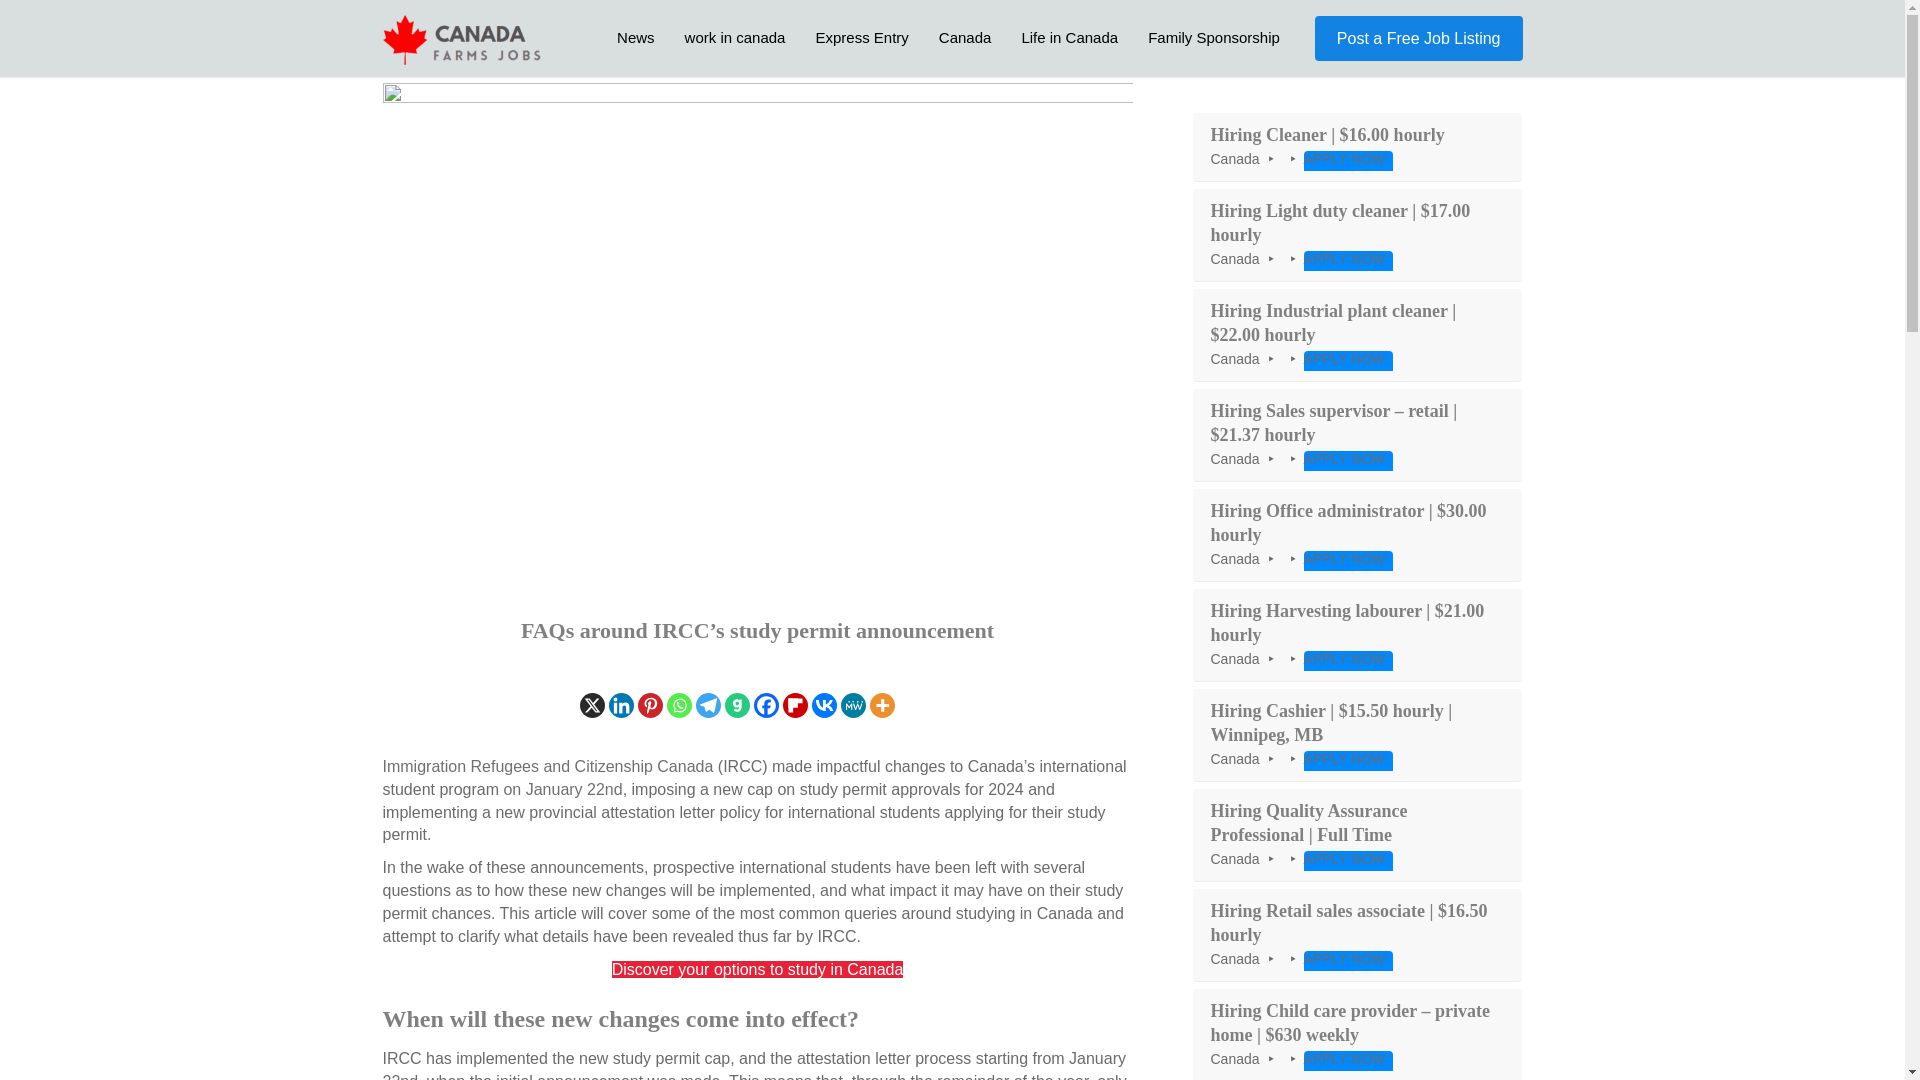 The width and height of the screenshot is (1920, 1080). I want to click on on January 22nd, so click(562, 789).